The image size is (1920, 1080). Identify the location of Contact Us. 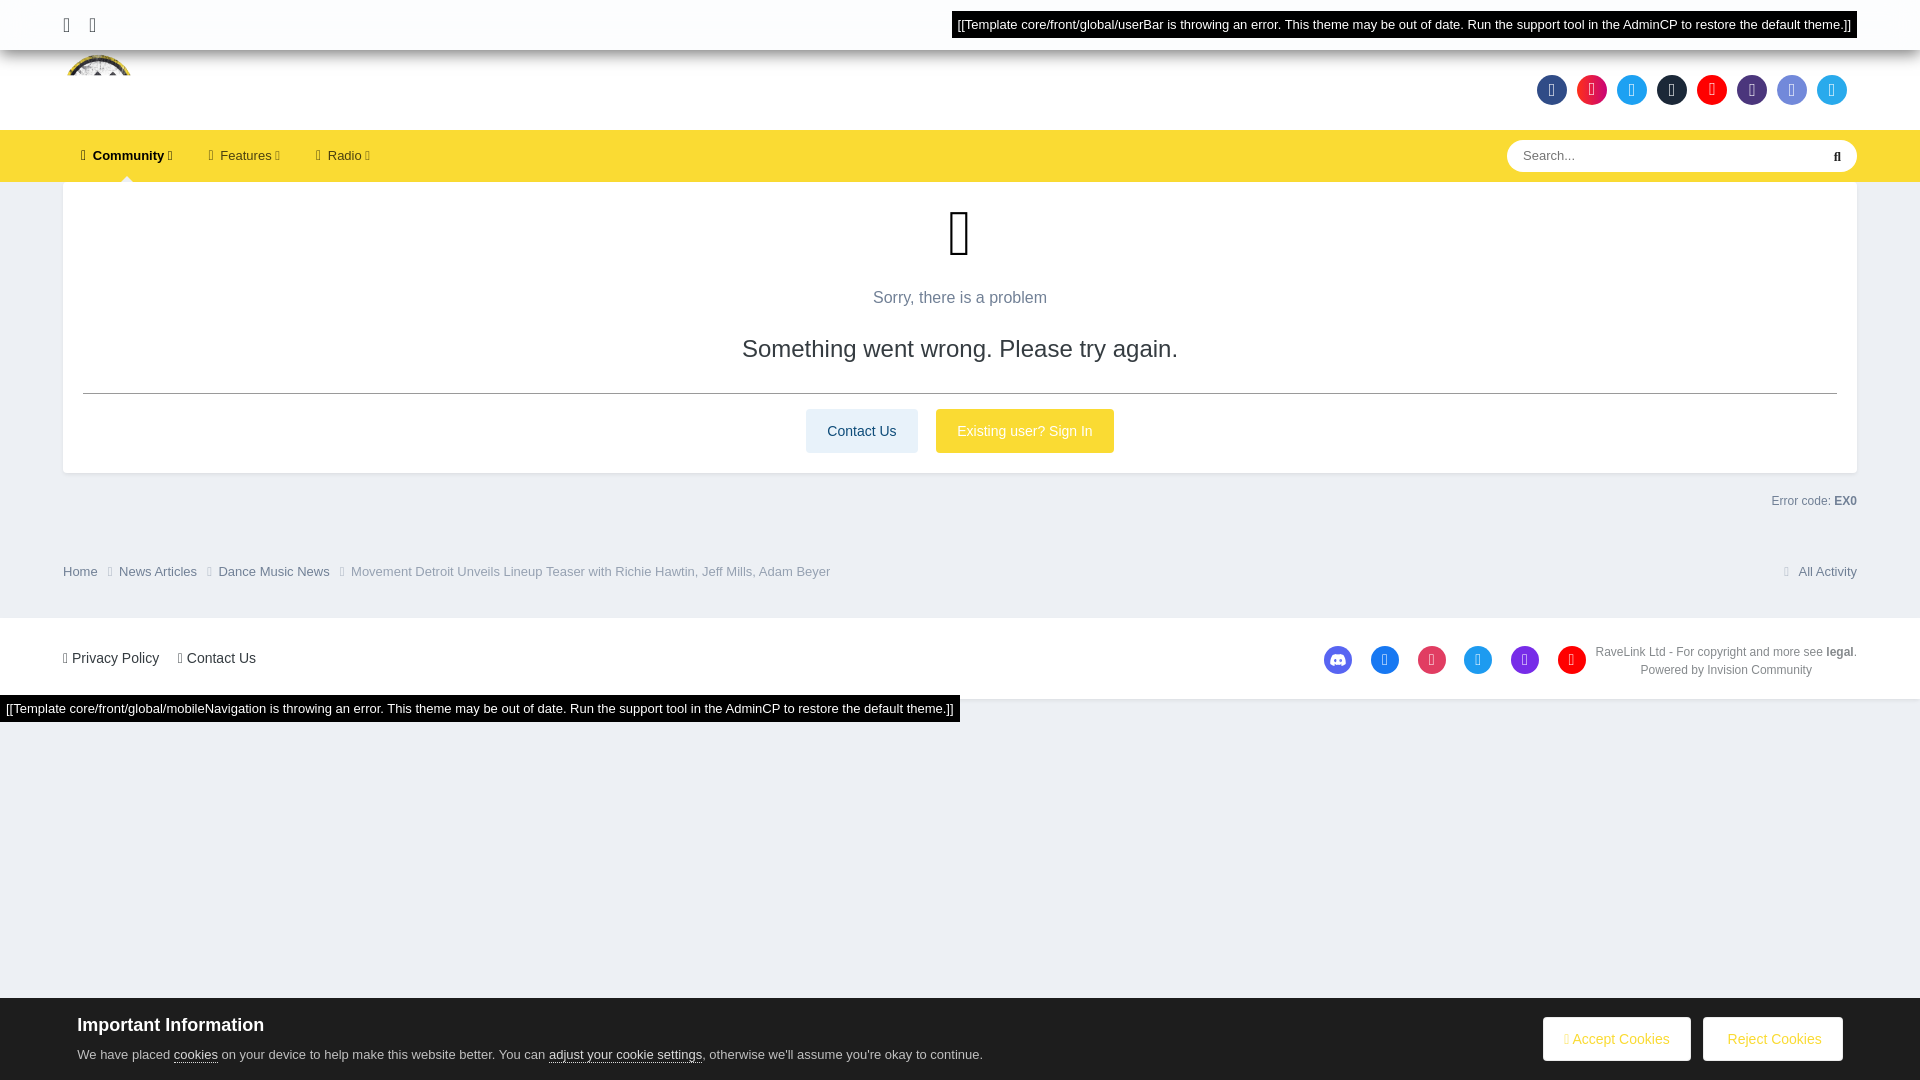
(862, 430).